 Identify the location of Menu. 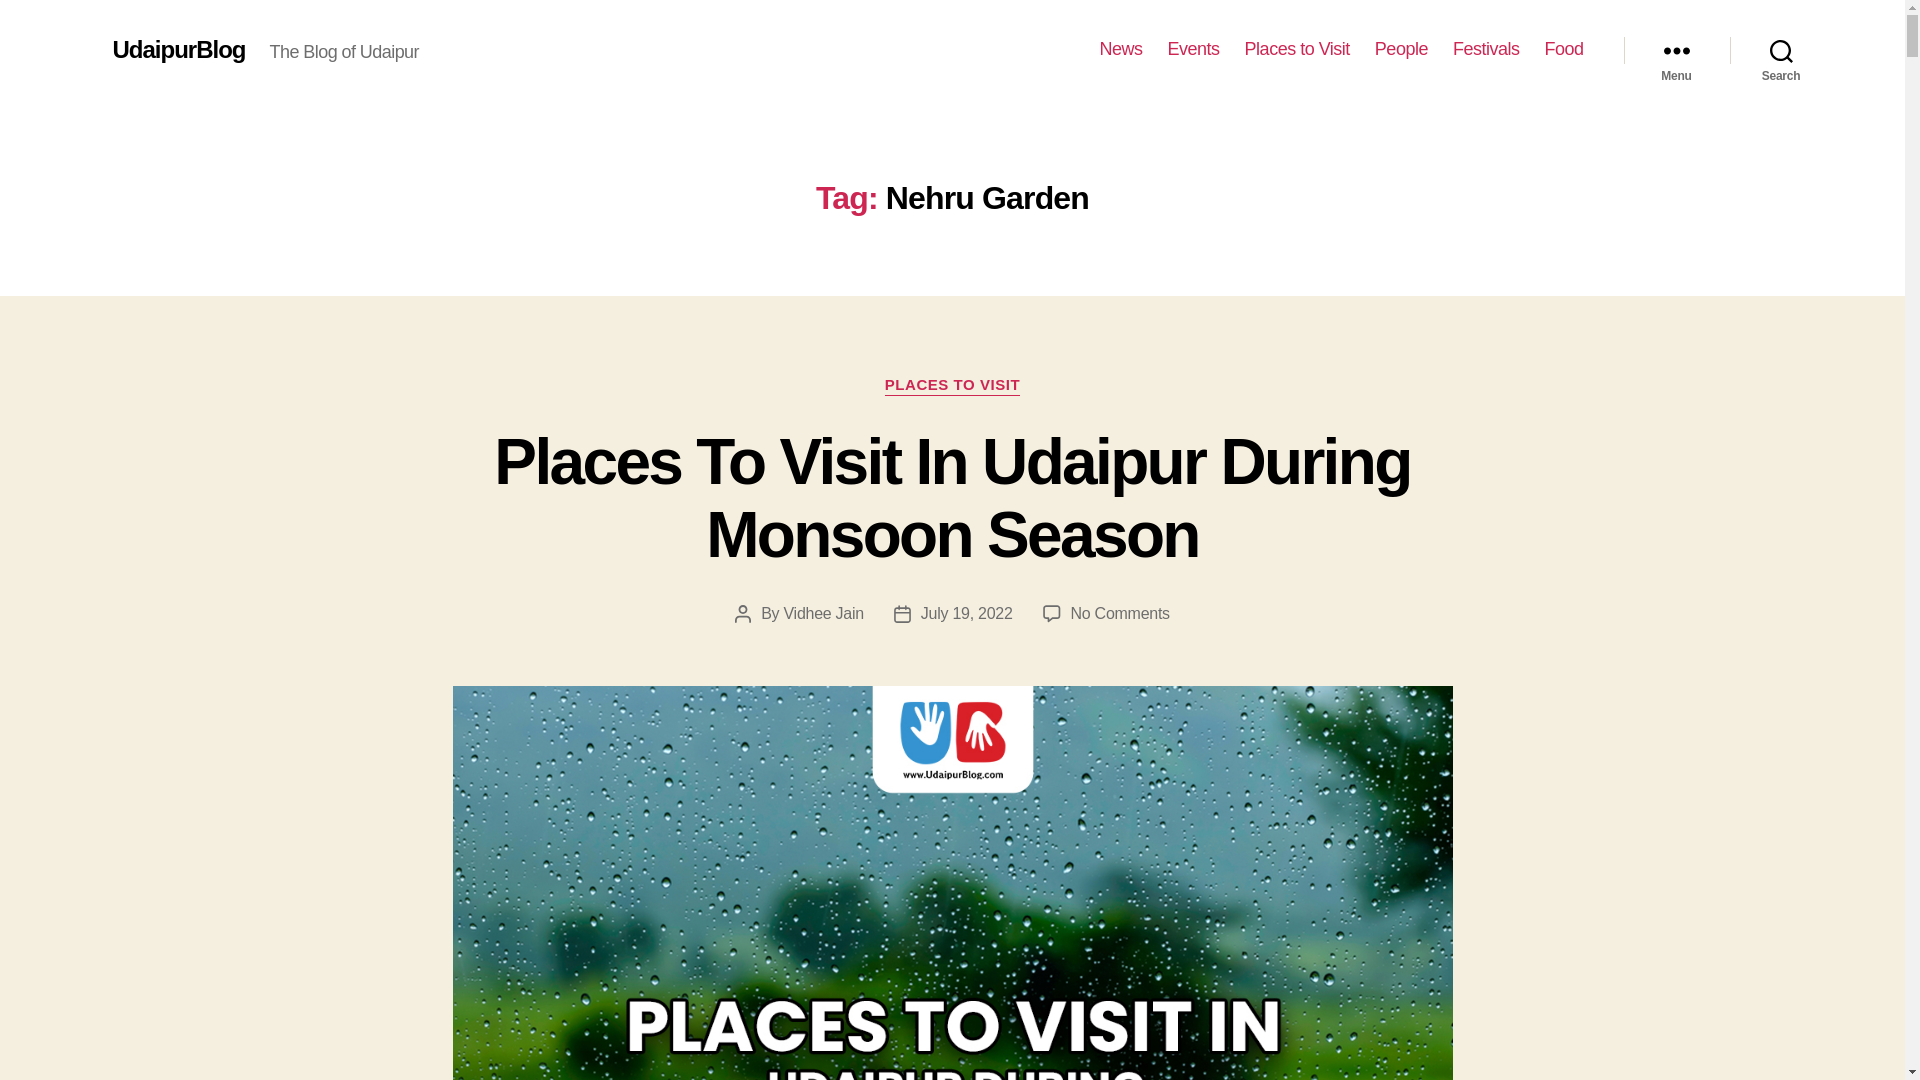
(1676, 50).